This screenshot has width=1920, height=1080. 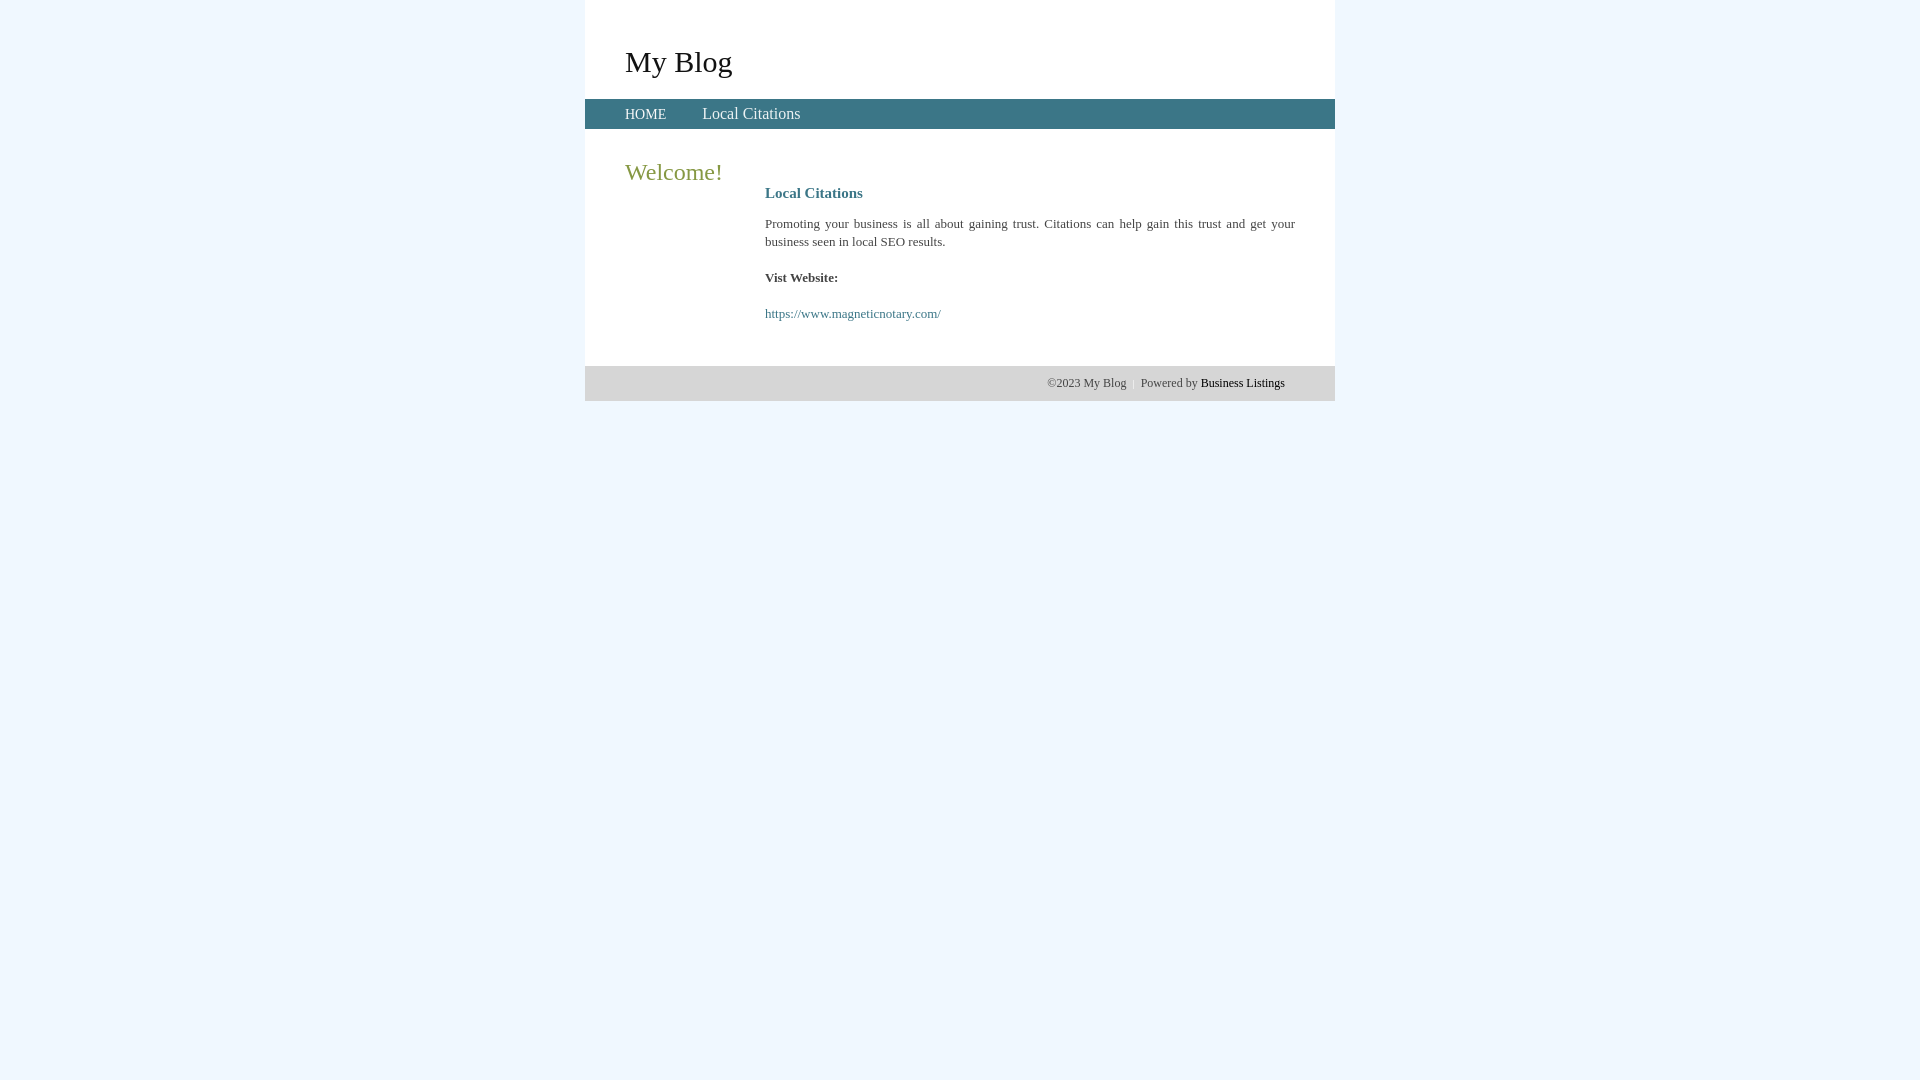 What do you see at coordinates (679, 61) in the screenshot?
I see `My Blog` at bounding box center [679, 61].